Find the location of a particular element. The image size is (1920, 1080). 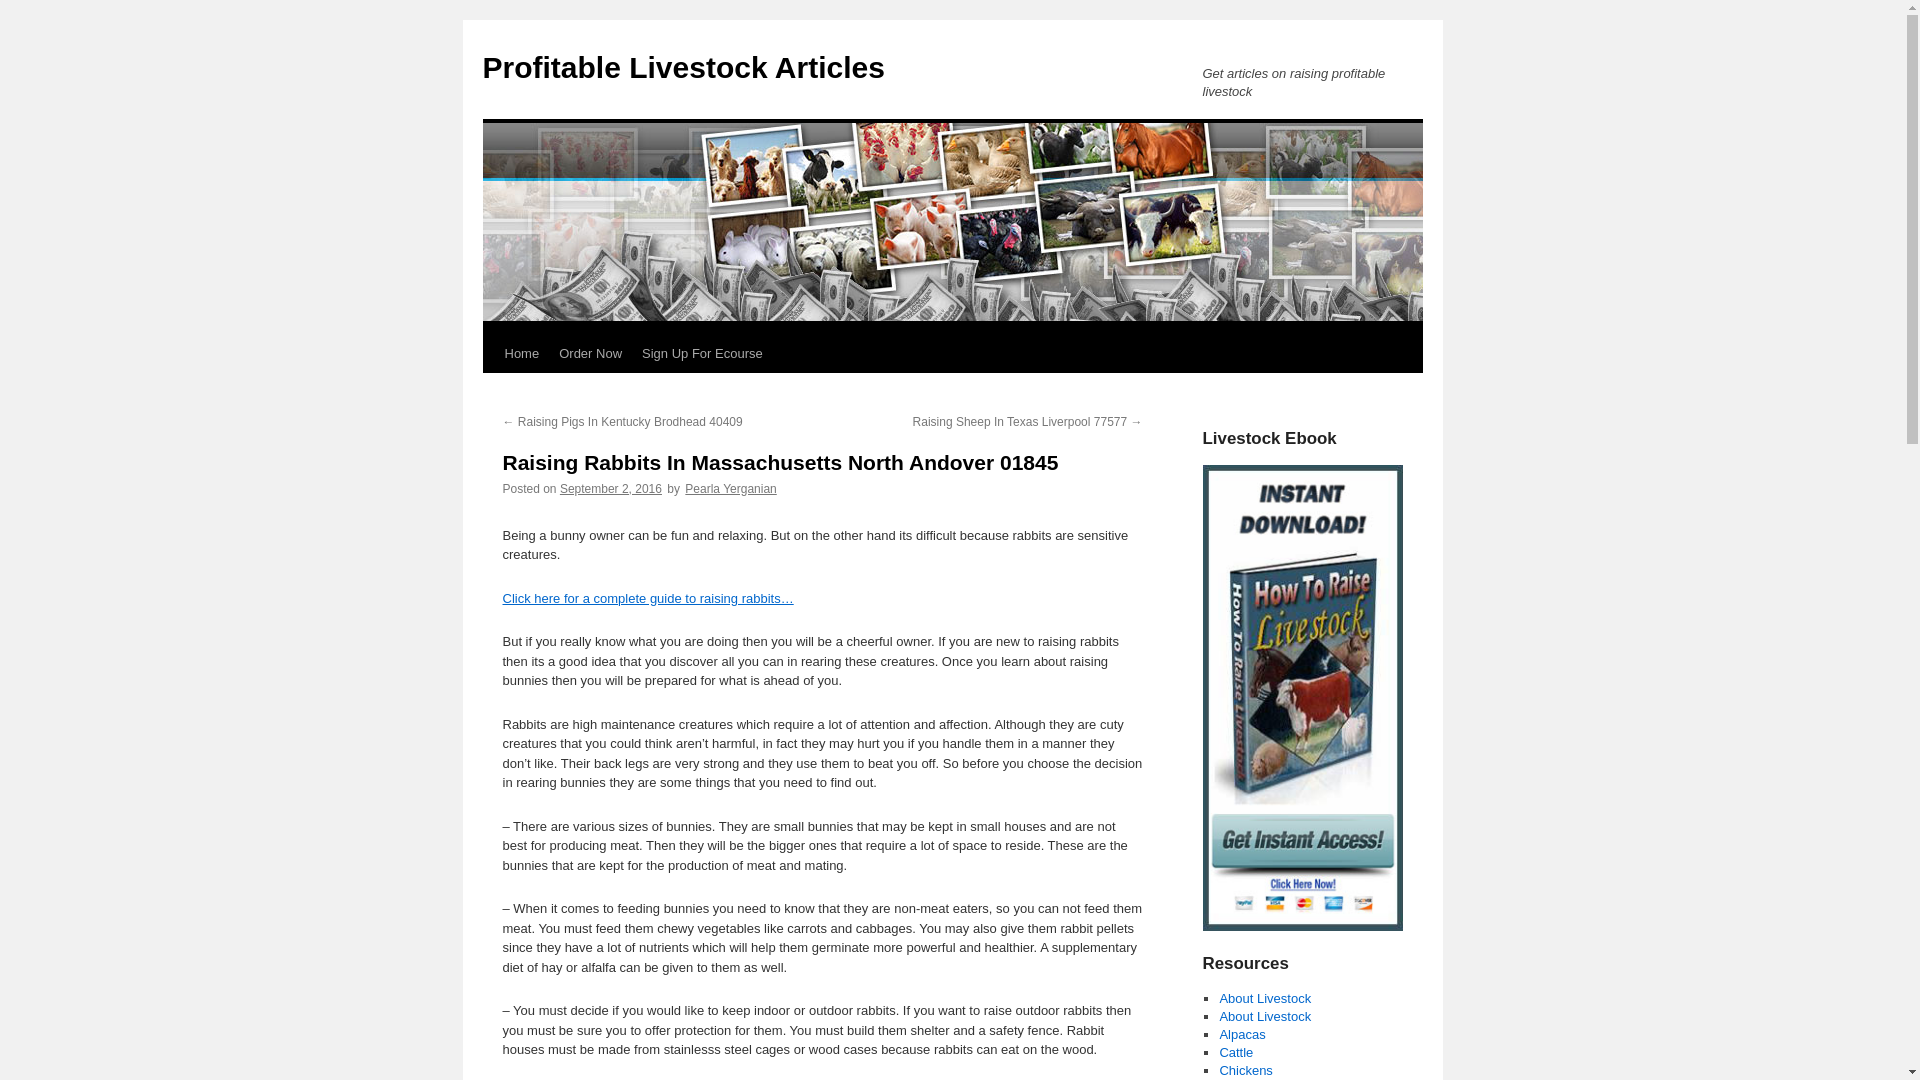

Profitable Livestock Articles is located at coordinates (682, 67).